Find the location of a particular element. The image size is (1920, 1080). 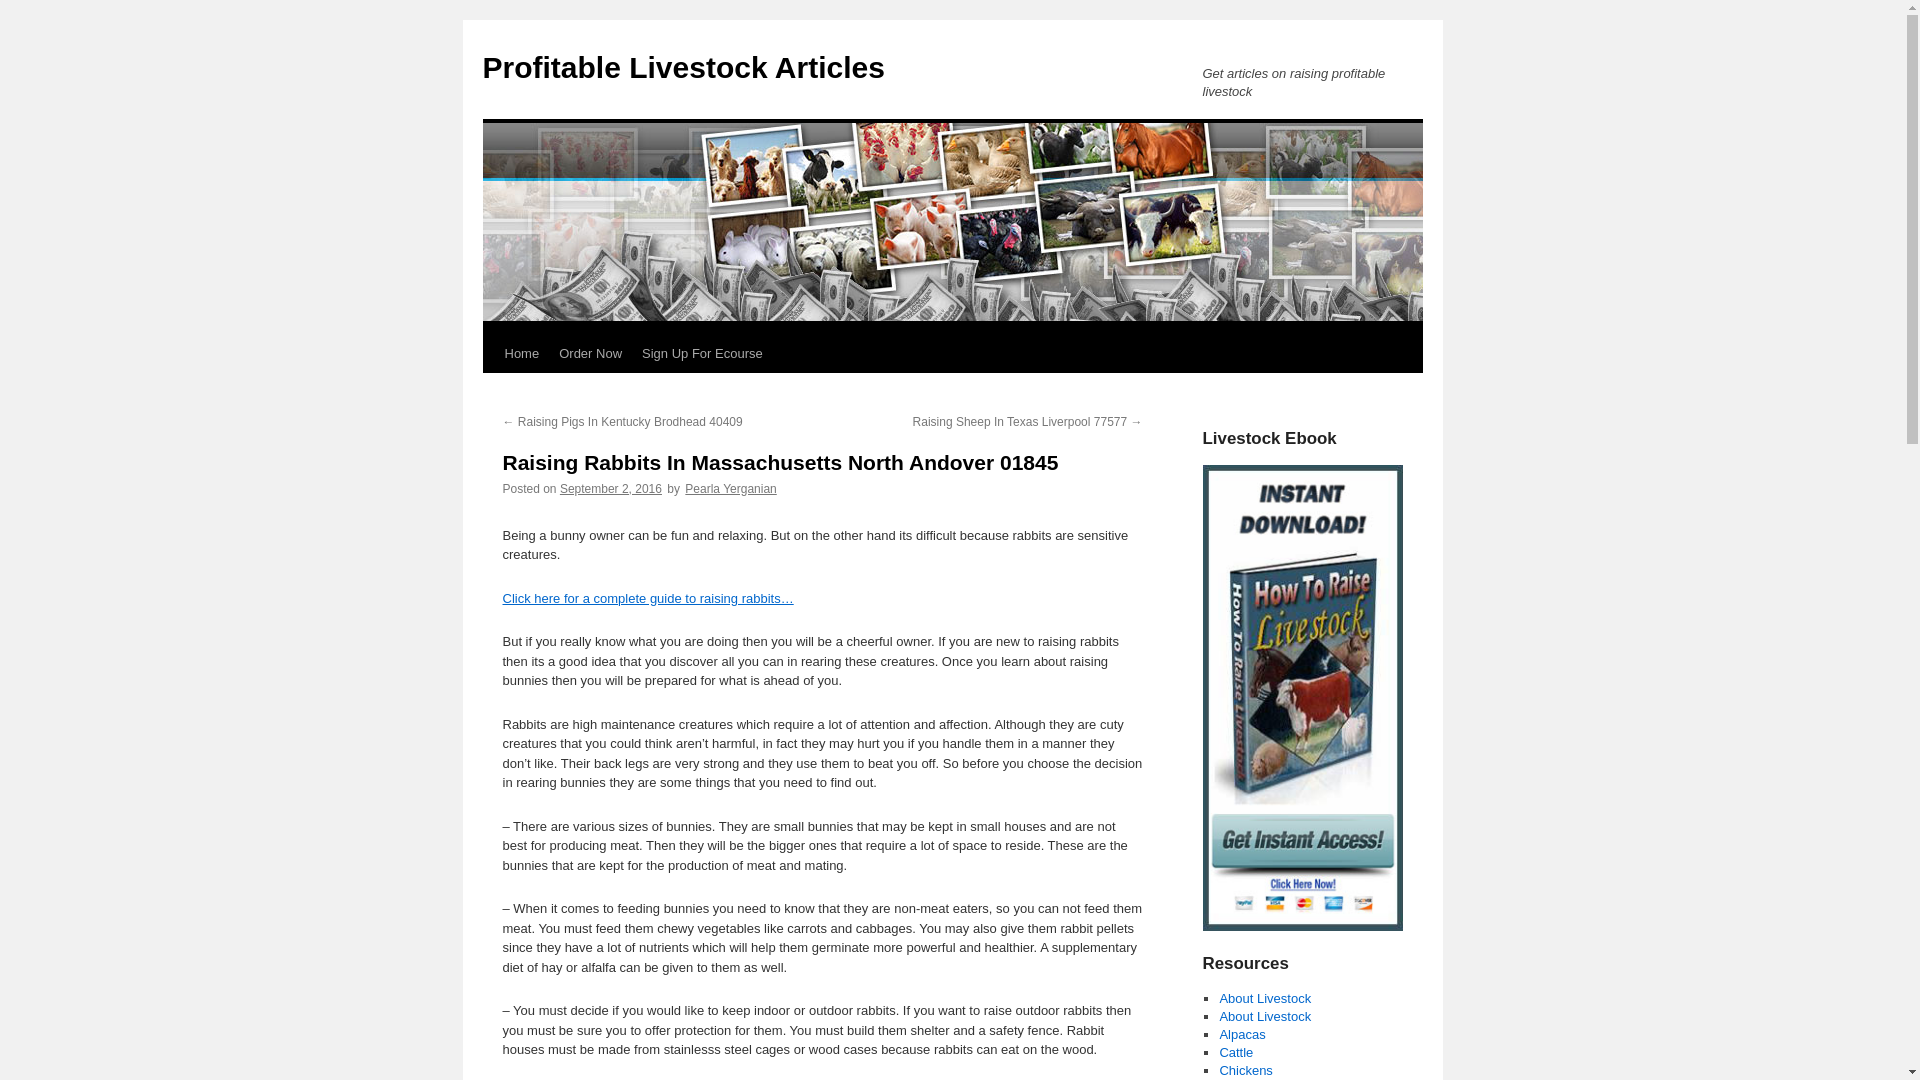

Profitable Livestock Articles is located at coordinates (682, 67).